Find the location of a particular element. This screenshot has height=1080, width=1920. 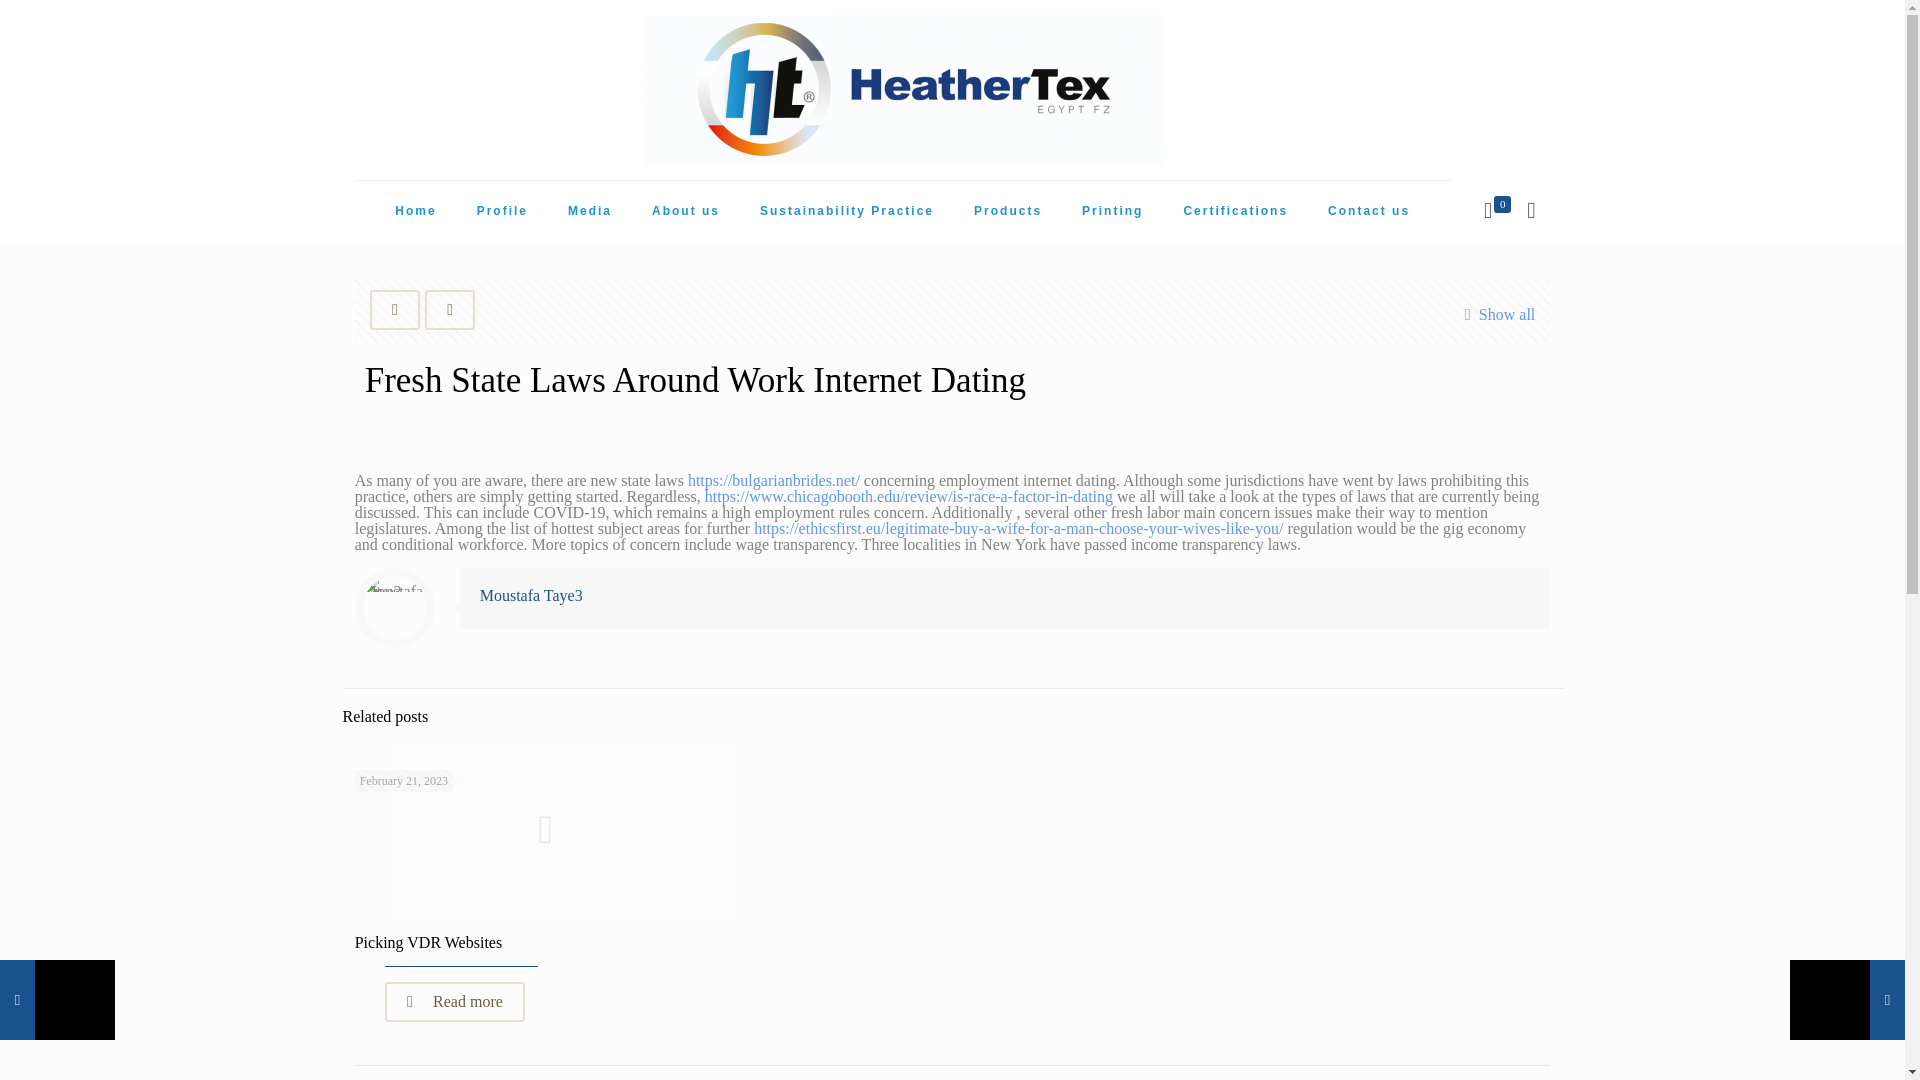

Contact us is located at coordinates (1368, 210).